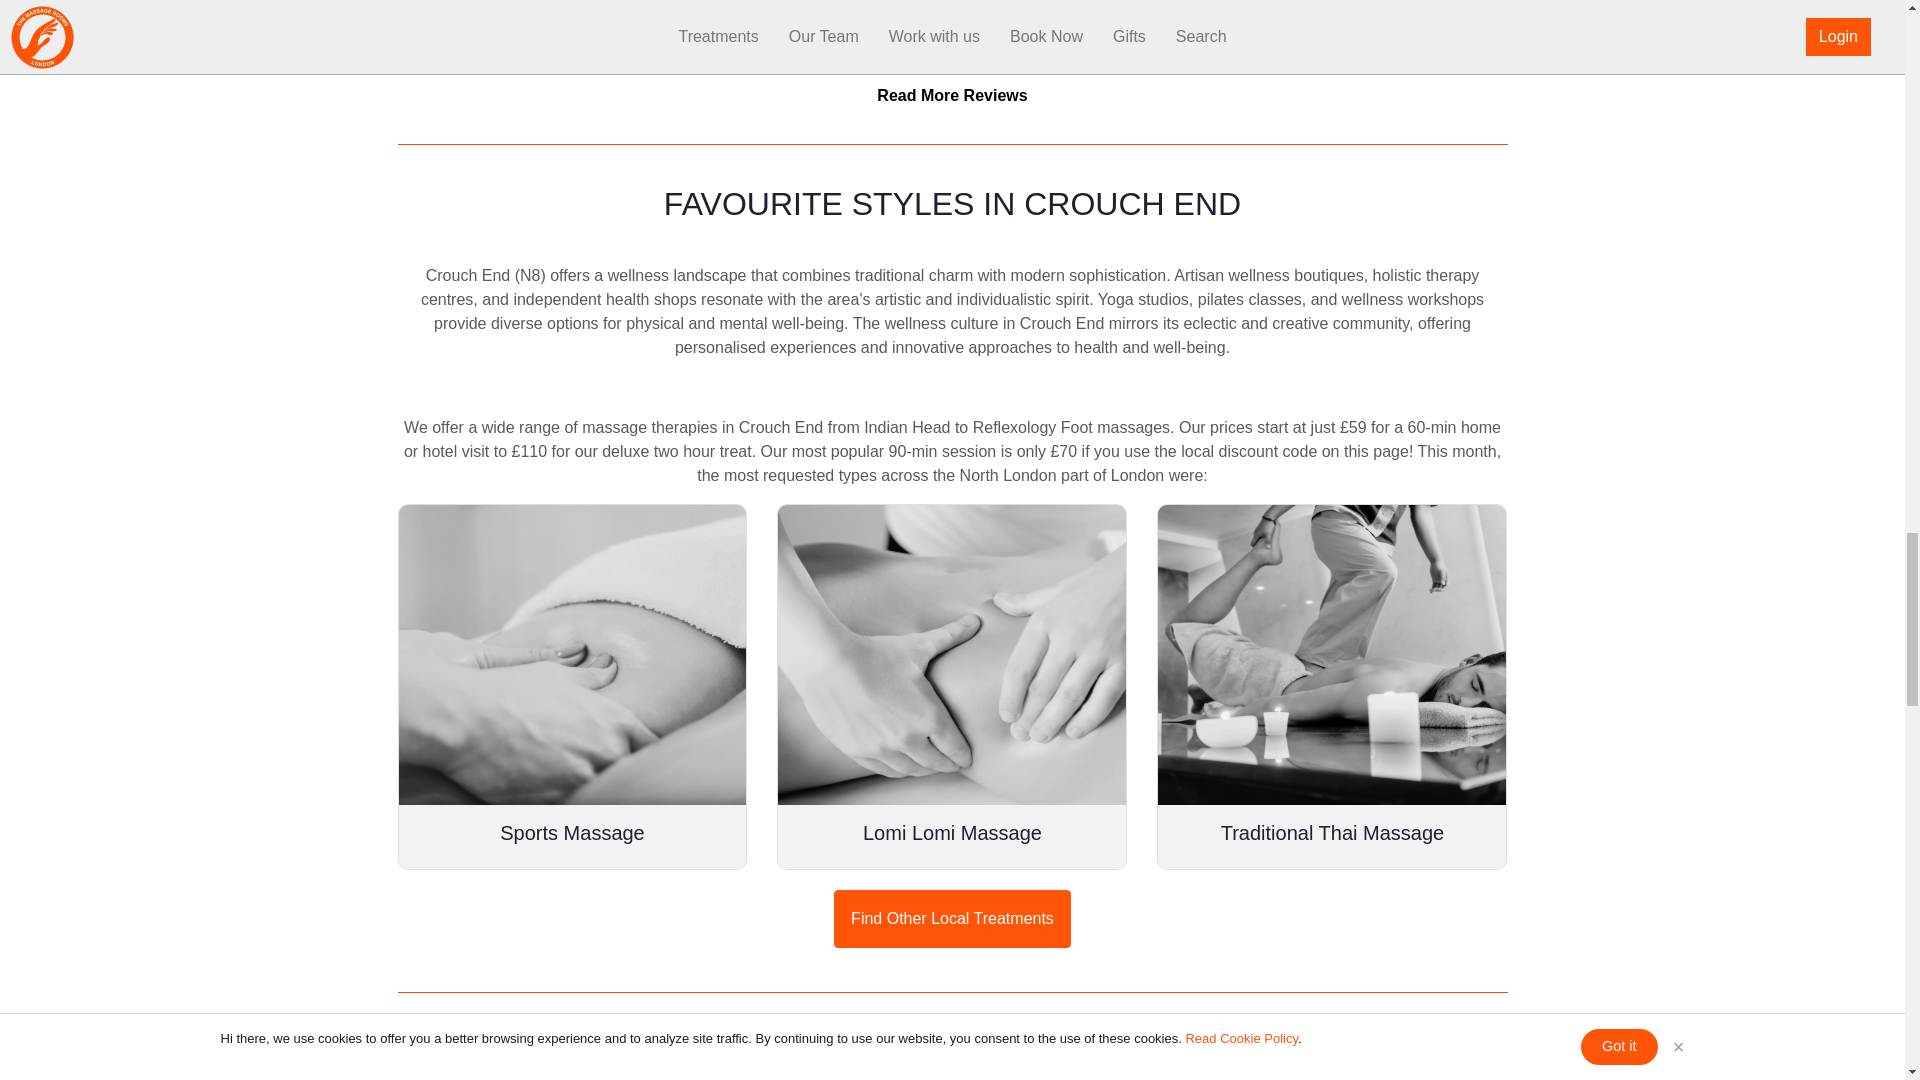  What do you see at coordinates (952, 918) in the screenshot?
I see `Find Other Local Treatments` at bounding box center [952, 918].